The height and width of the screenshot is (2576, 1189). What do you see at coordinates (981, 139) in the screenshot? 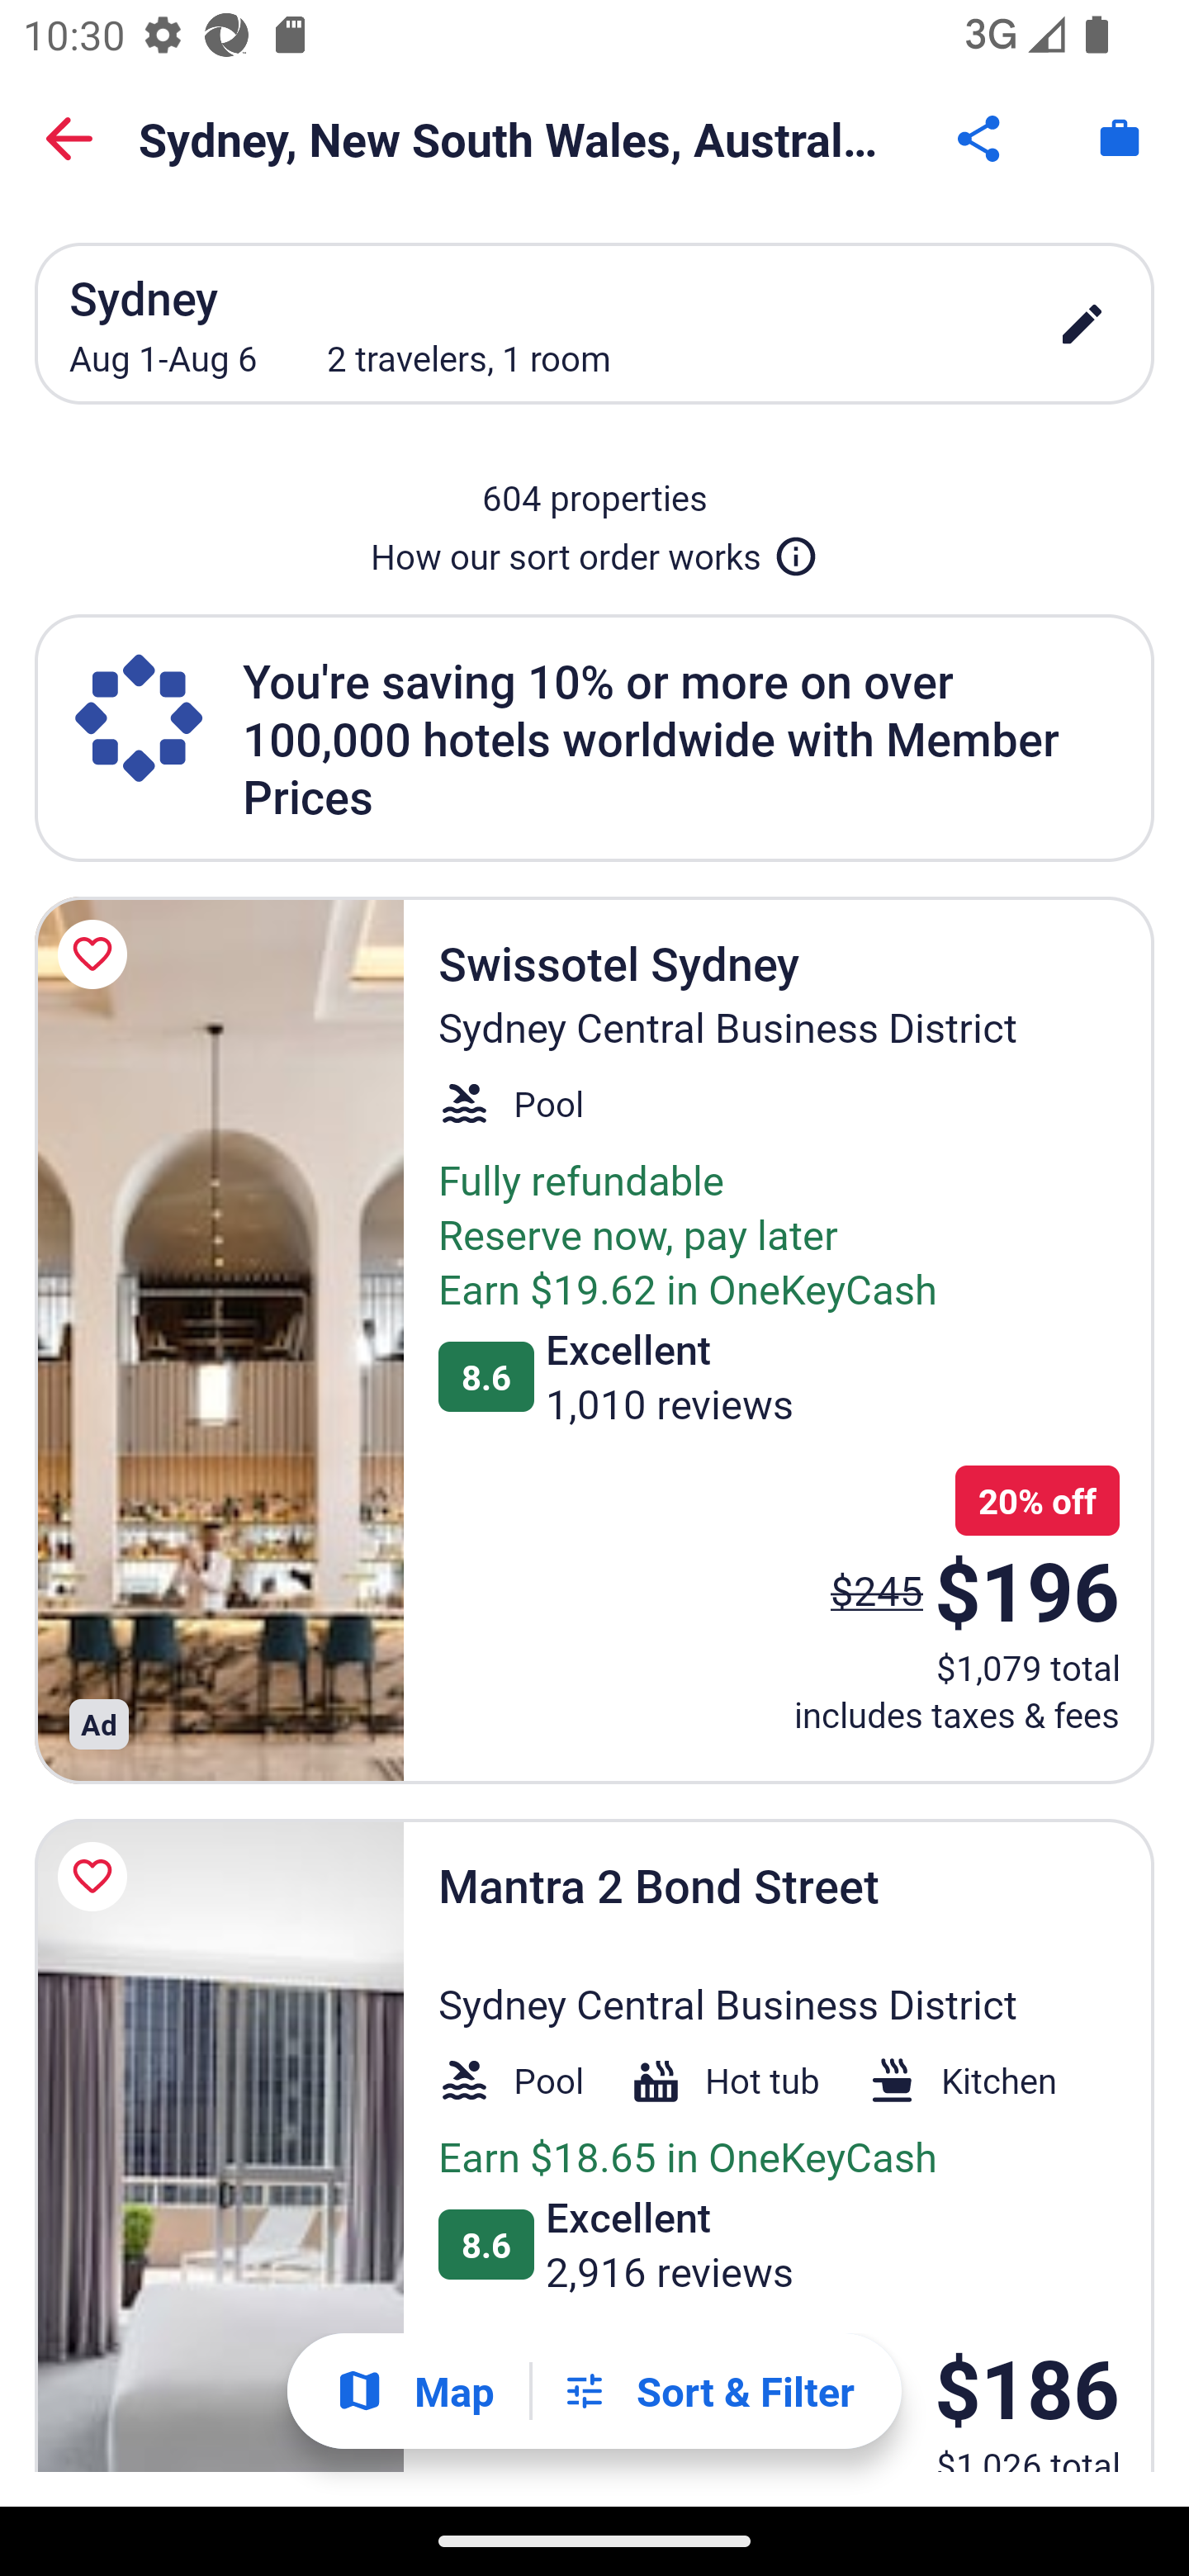
I see `Share Button` at bounding box center [981, 139].